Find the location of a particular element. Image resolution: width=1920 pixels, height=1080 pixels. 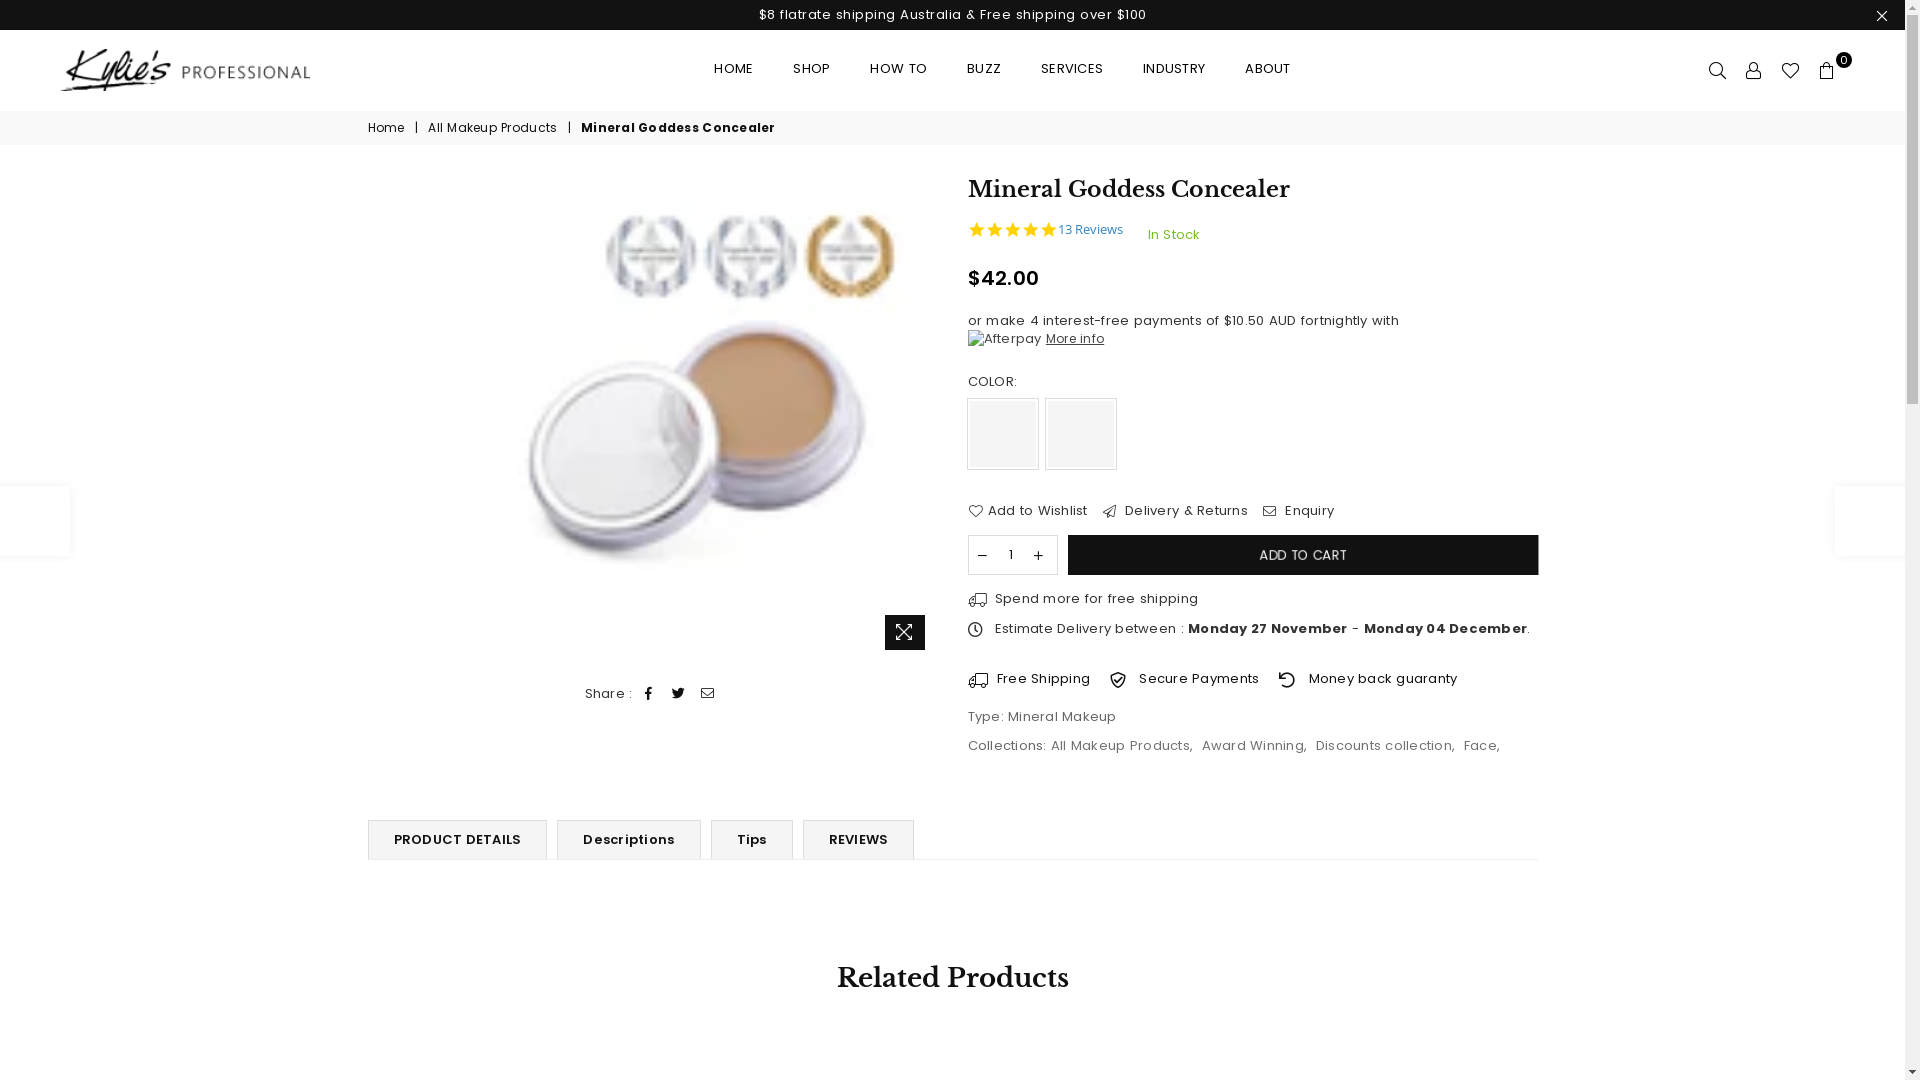

More info is located at coordinates (1036, 339).